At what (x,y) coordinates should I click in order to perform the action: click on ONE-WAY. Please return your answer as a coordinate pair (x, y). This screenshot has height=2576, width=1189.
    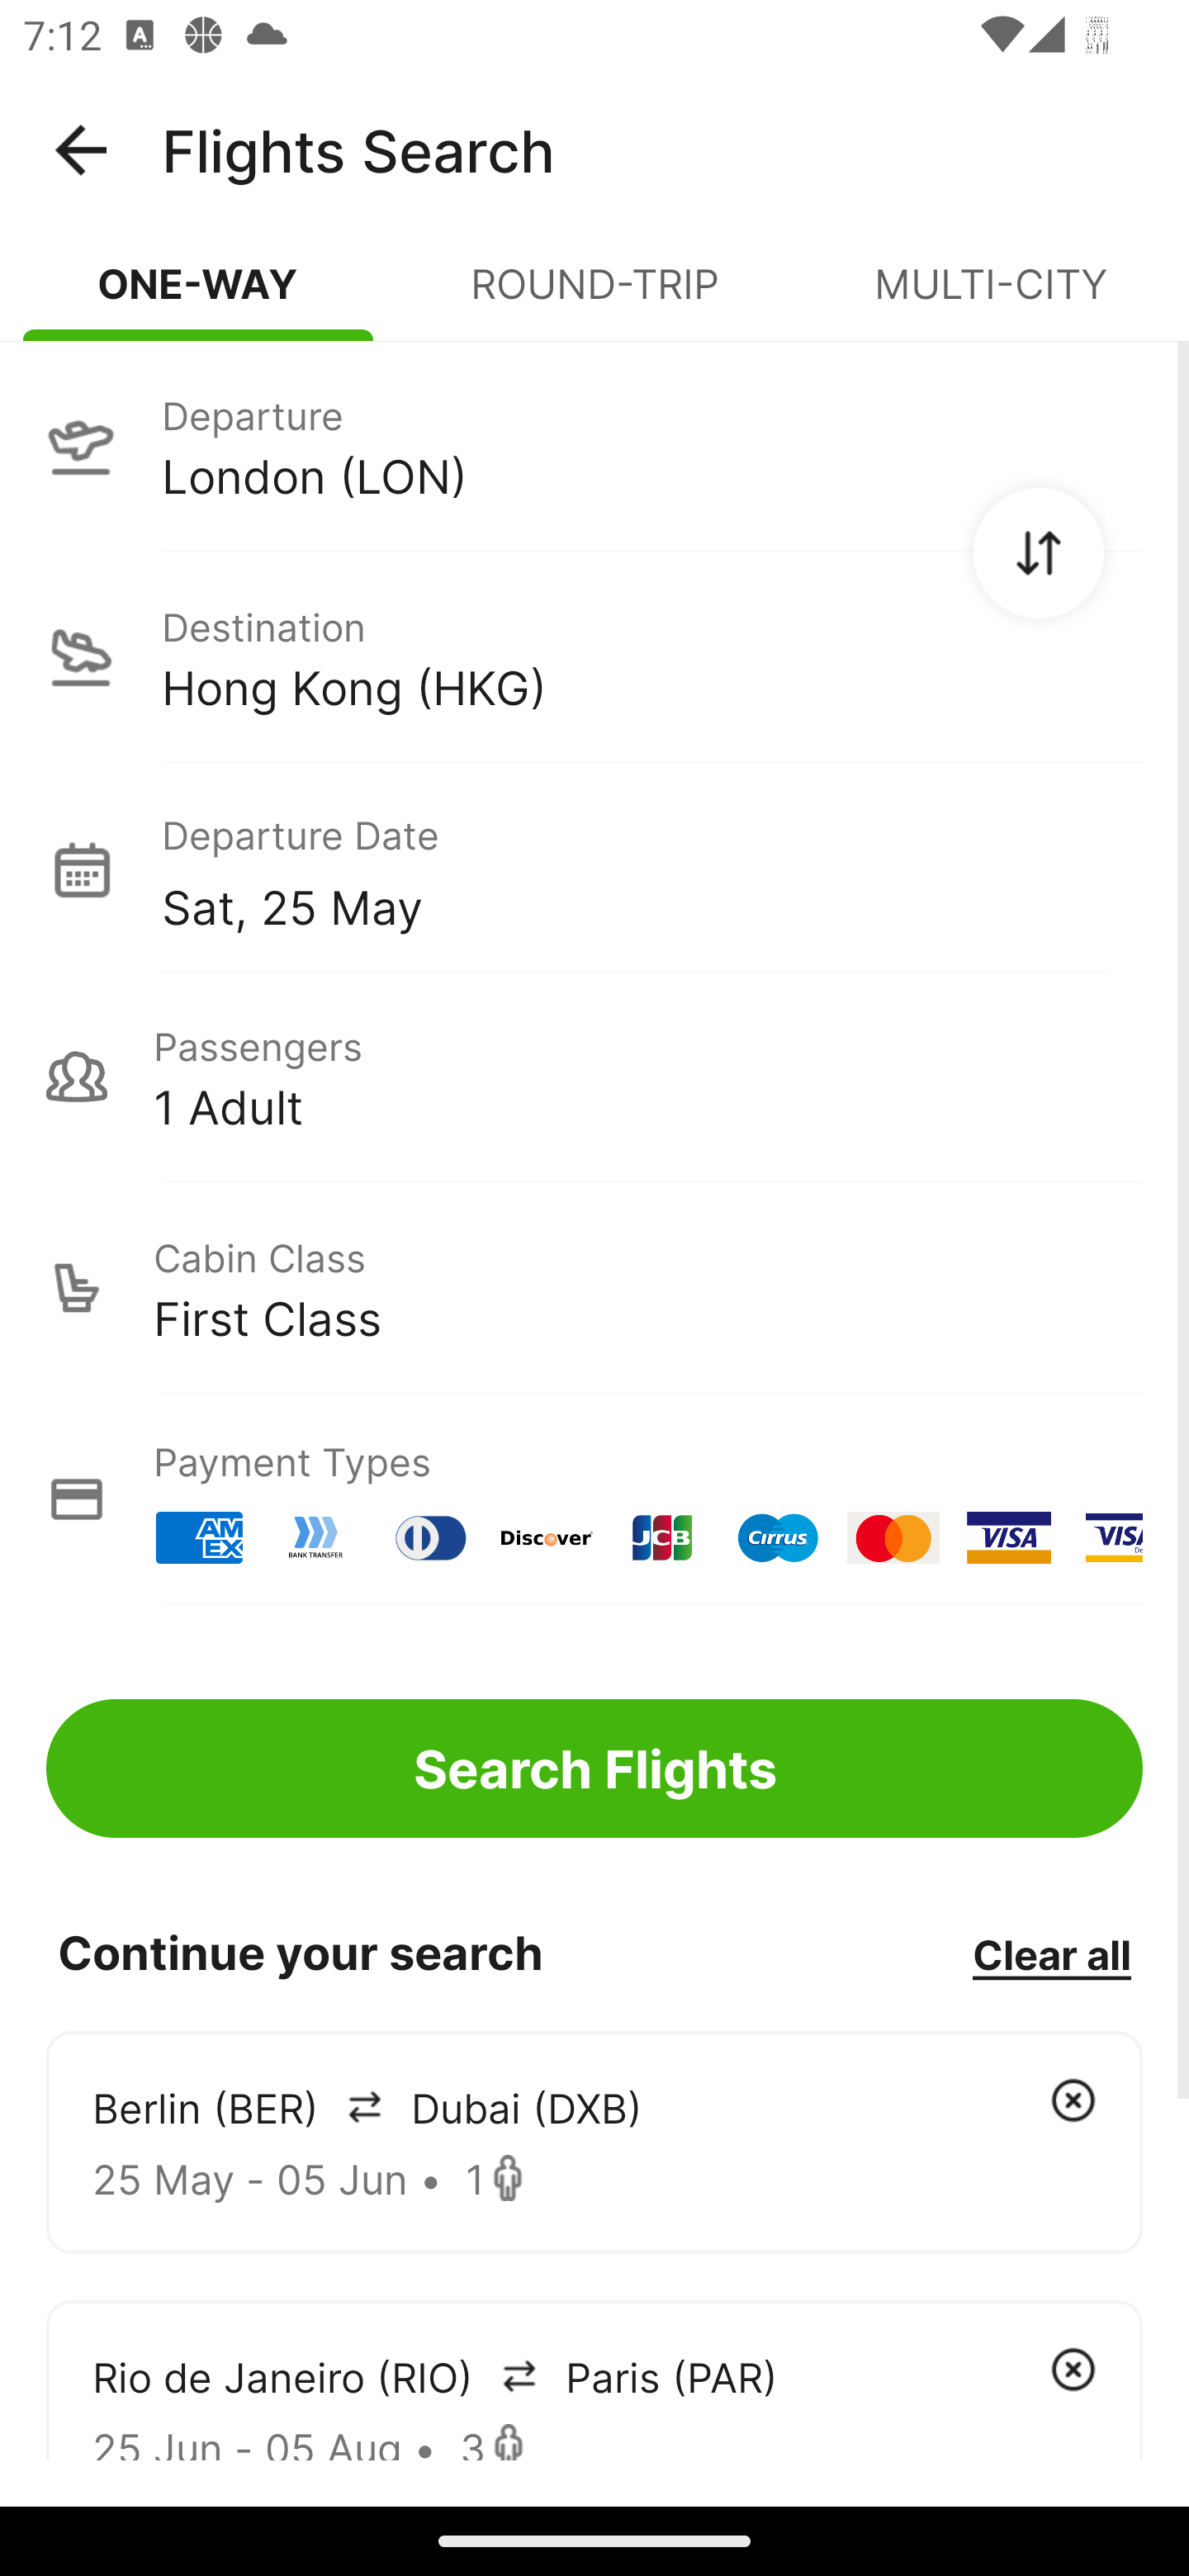
    Looking at the image, I should click on (198, 297).